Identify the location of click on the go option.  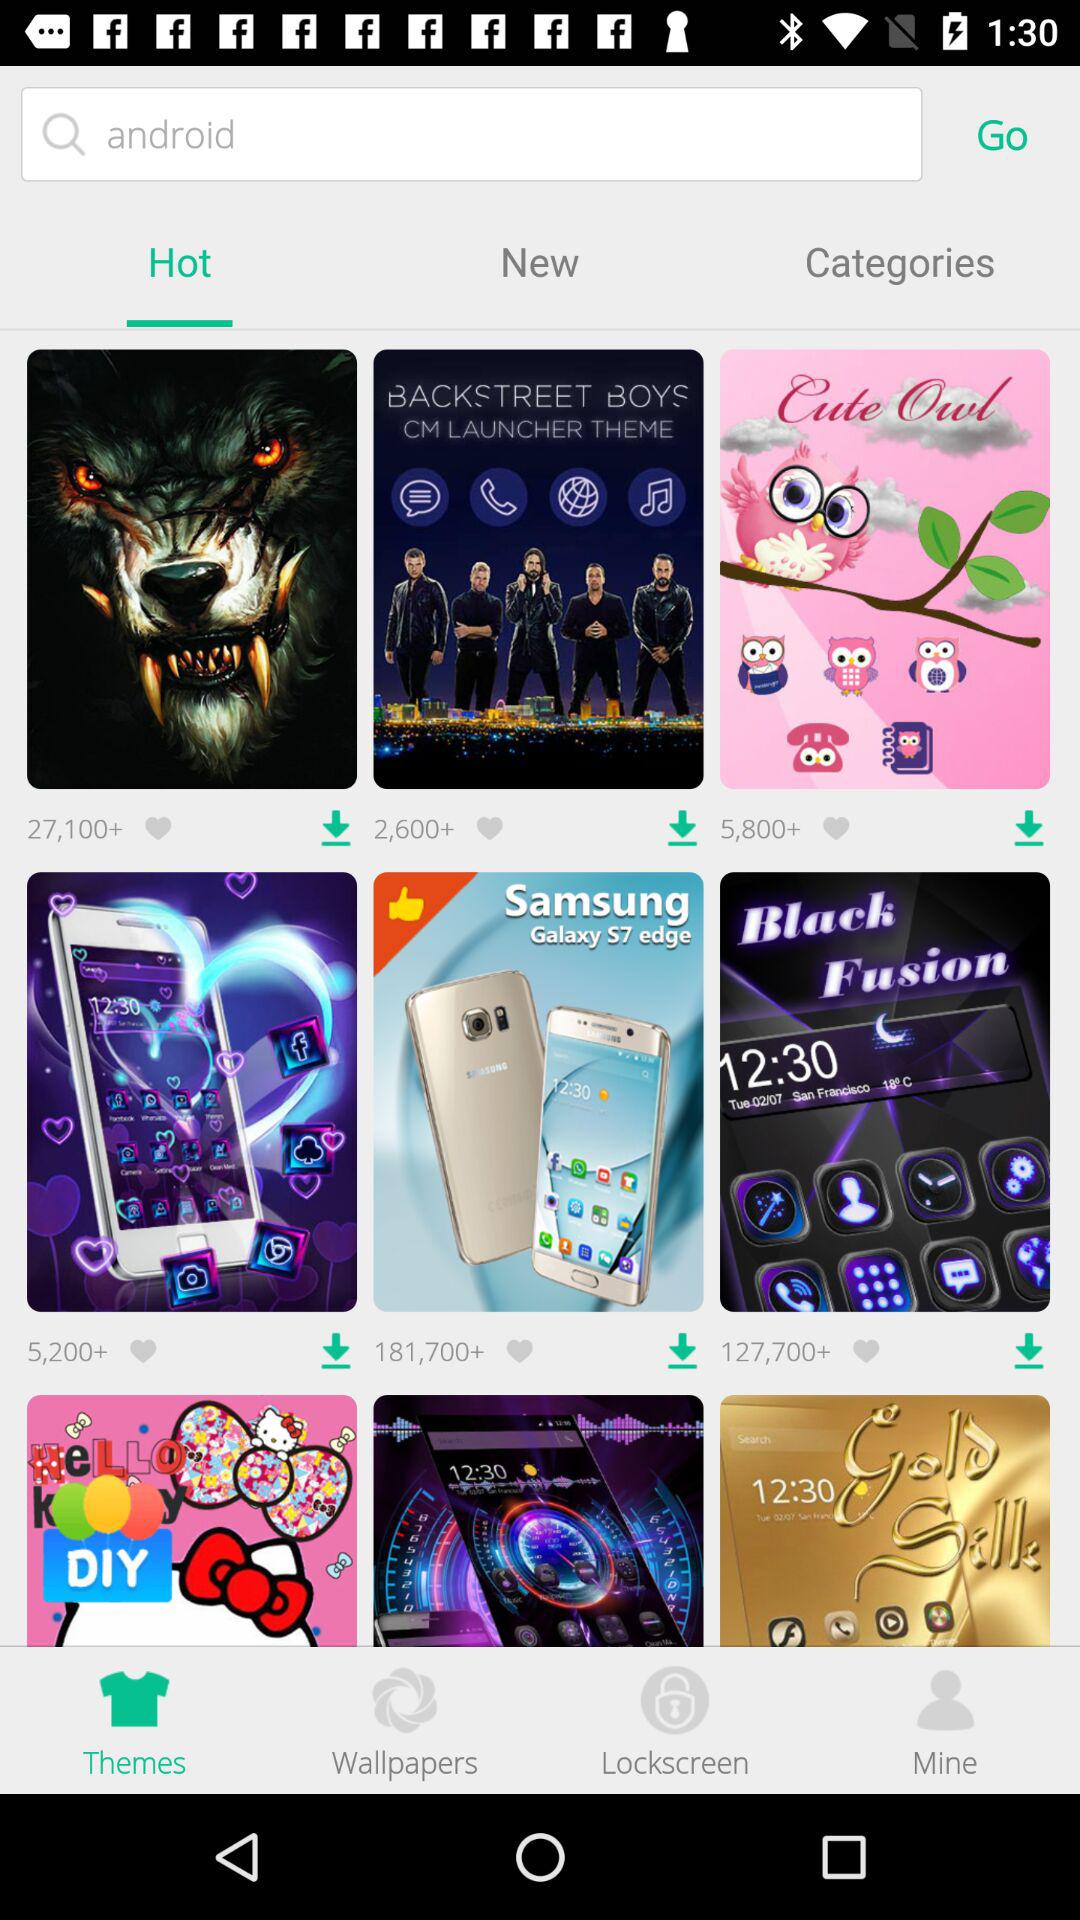
(1002, 134).